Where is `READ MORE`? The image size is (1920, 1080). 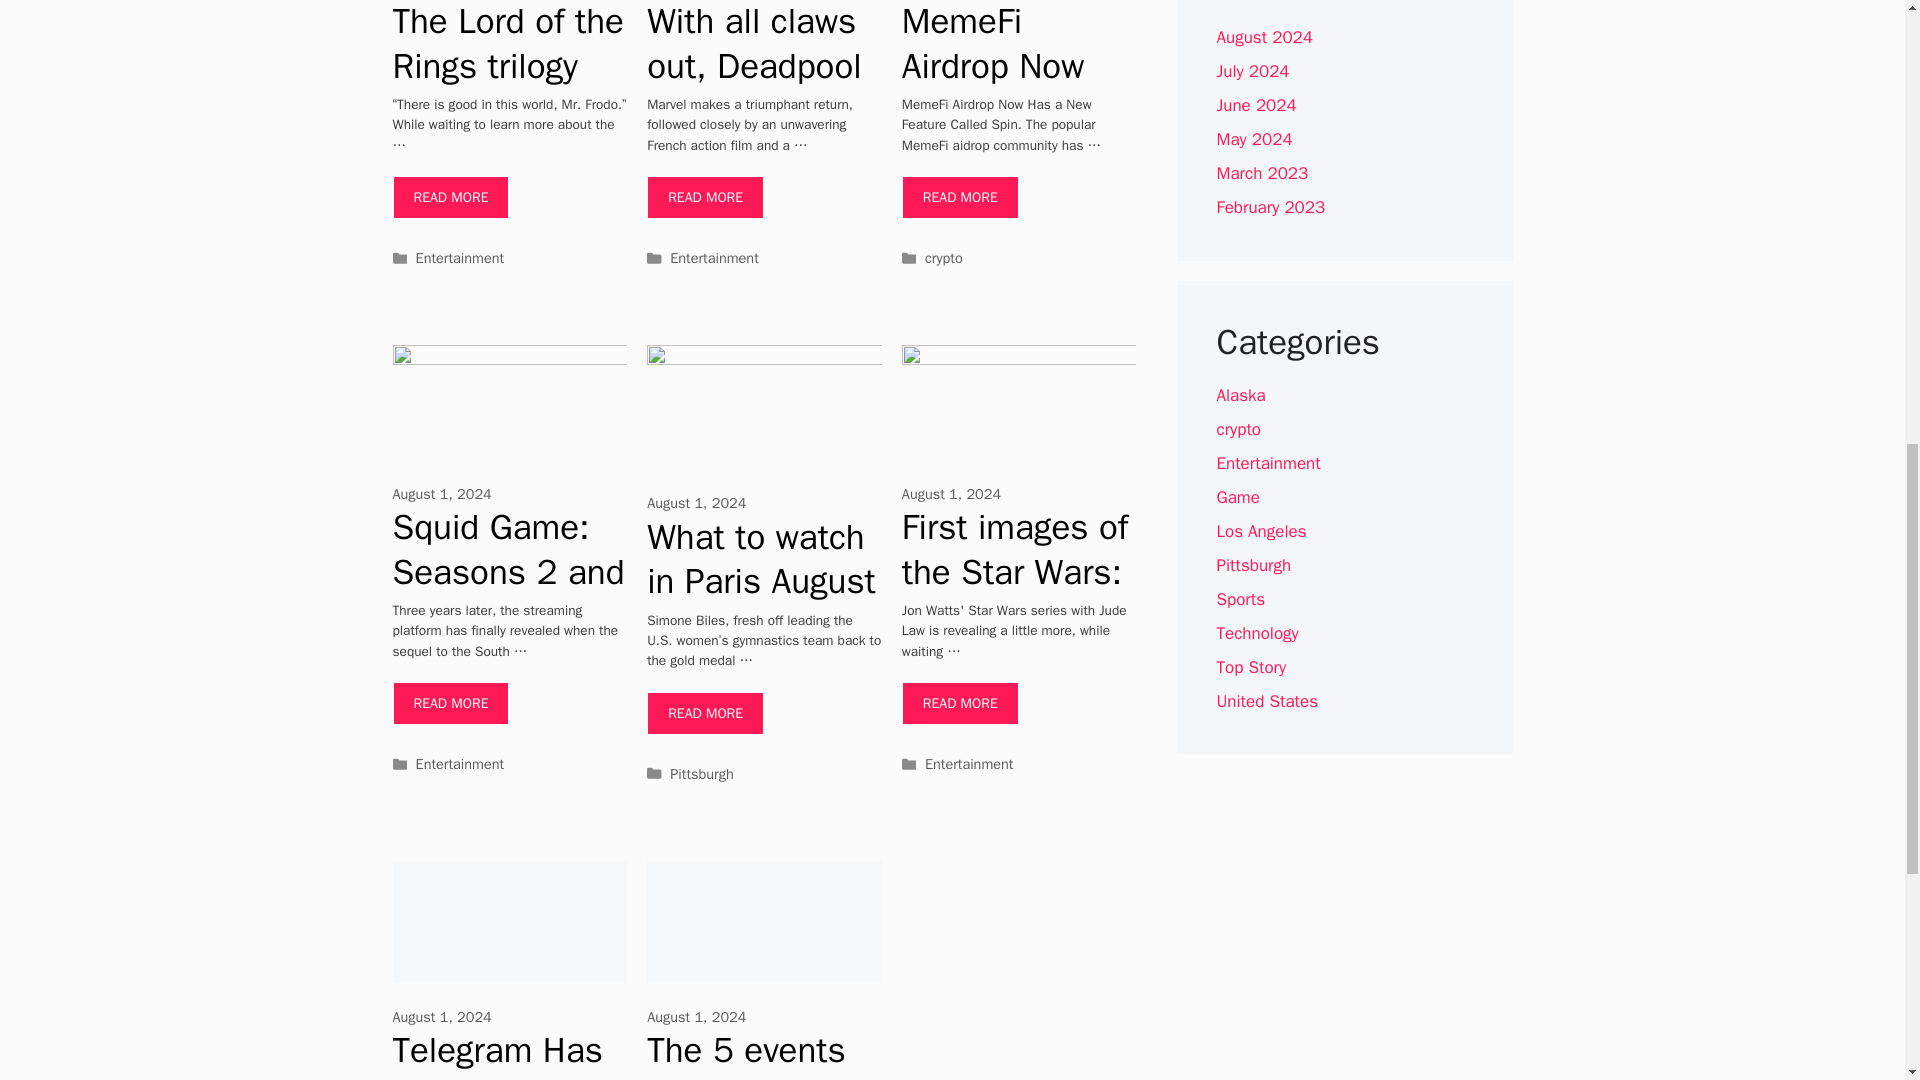
READ MORE is located at coordinates (706, 198).